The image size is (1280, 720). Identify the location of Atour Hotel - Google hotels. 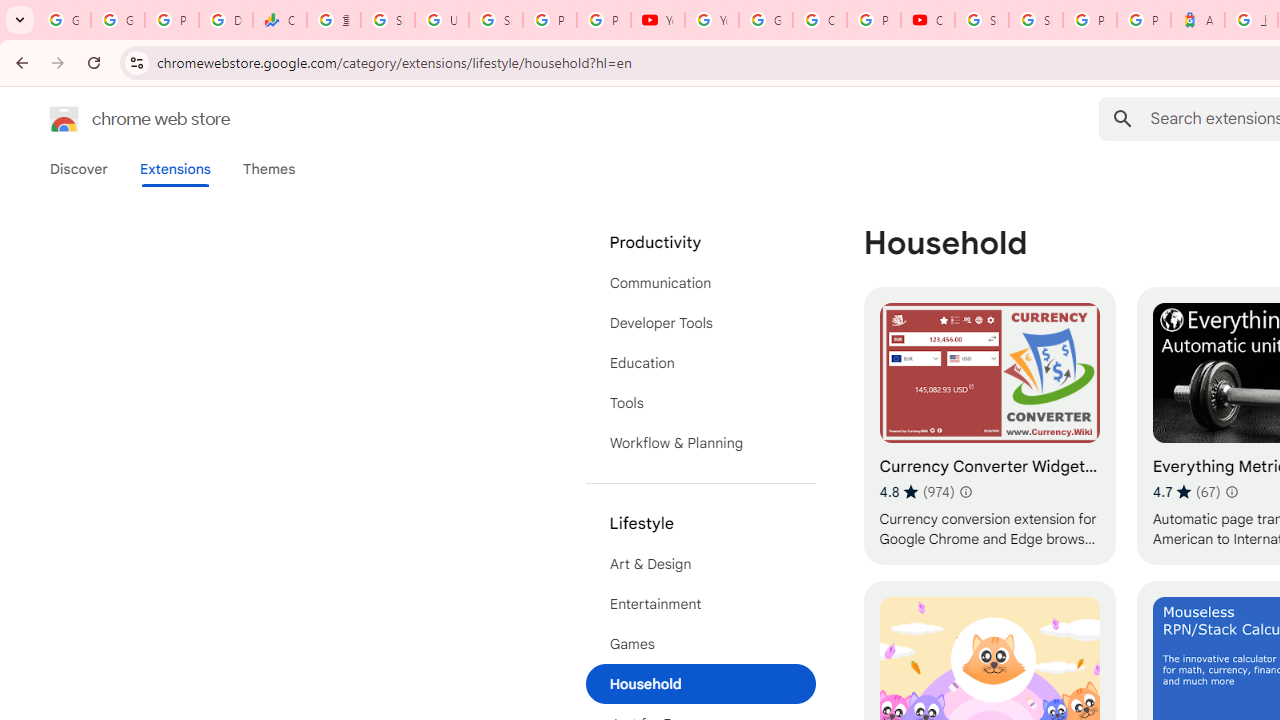
(1198, 20).